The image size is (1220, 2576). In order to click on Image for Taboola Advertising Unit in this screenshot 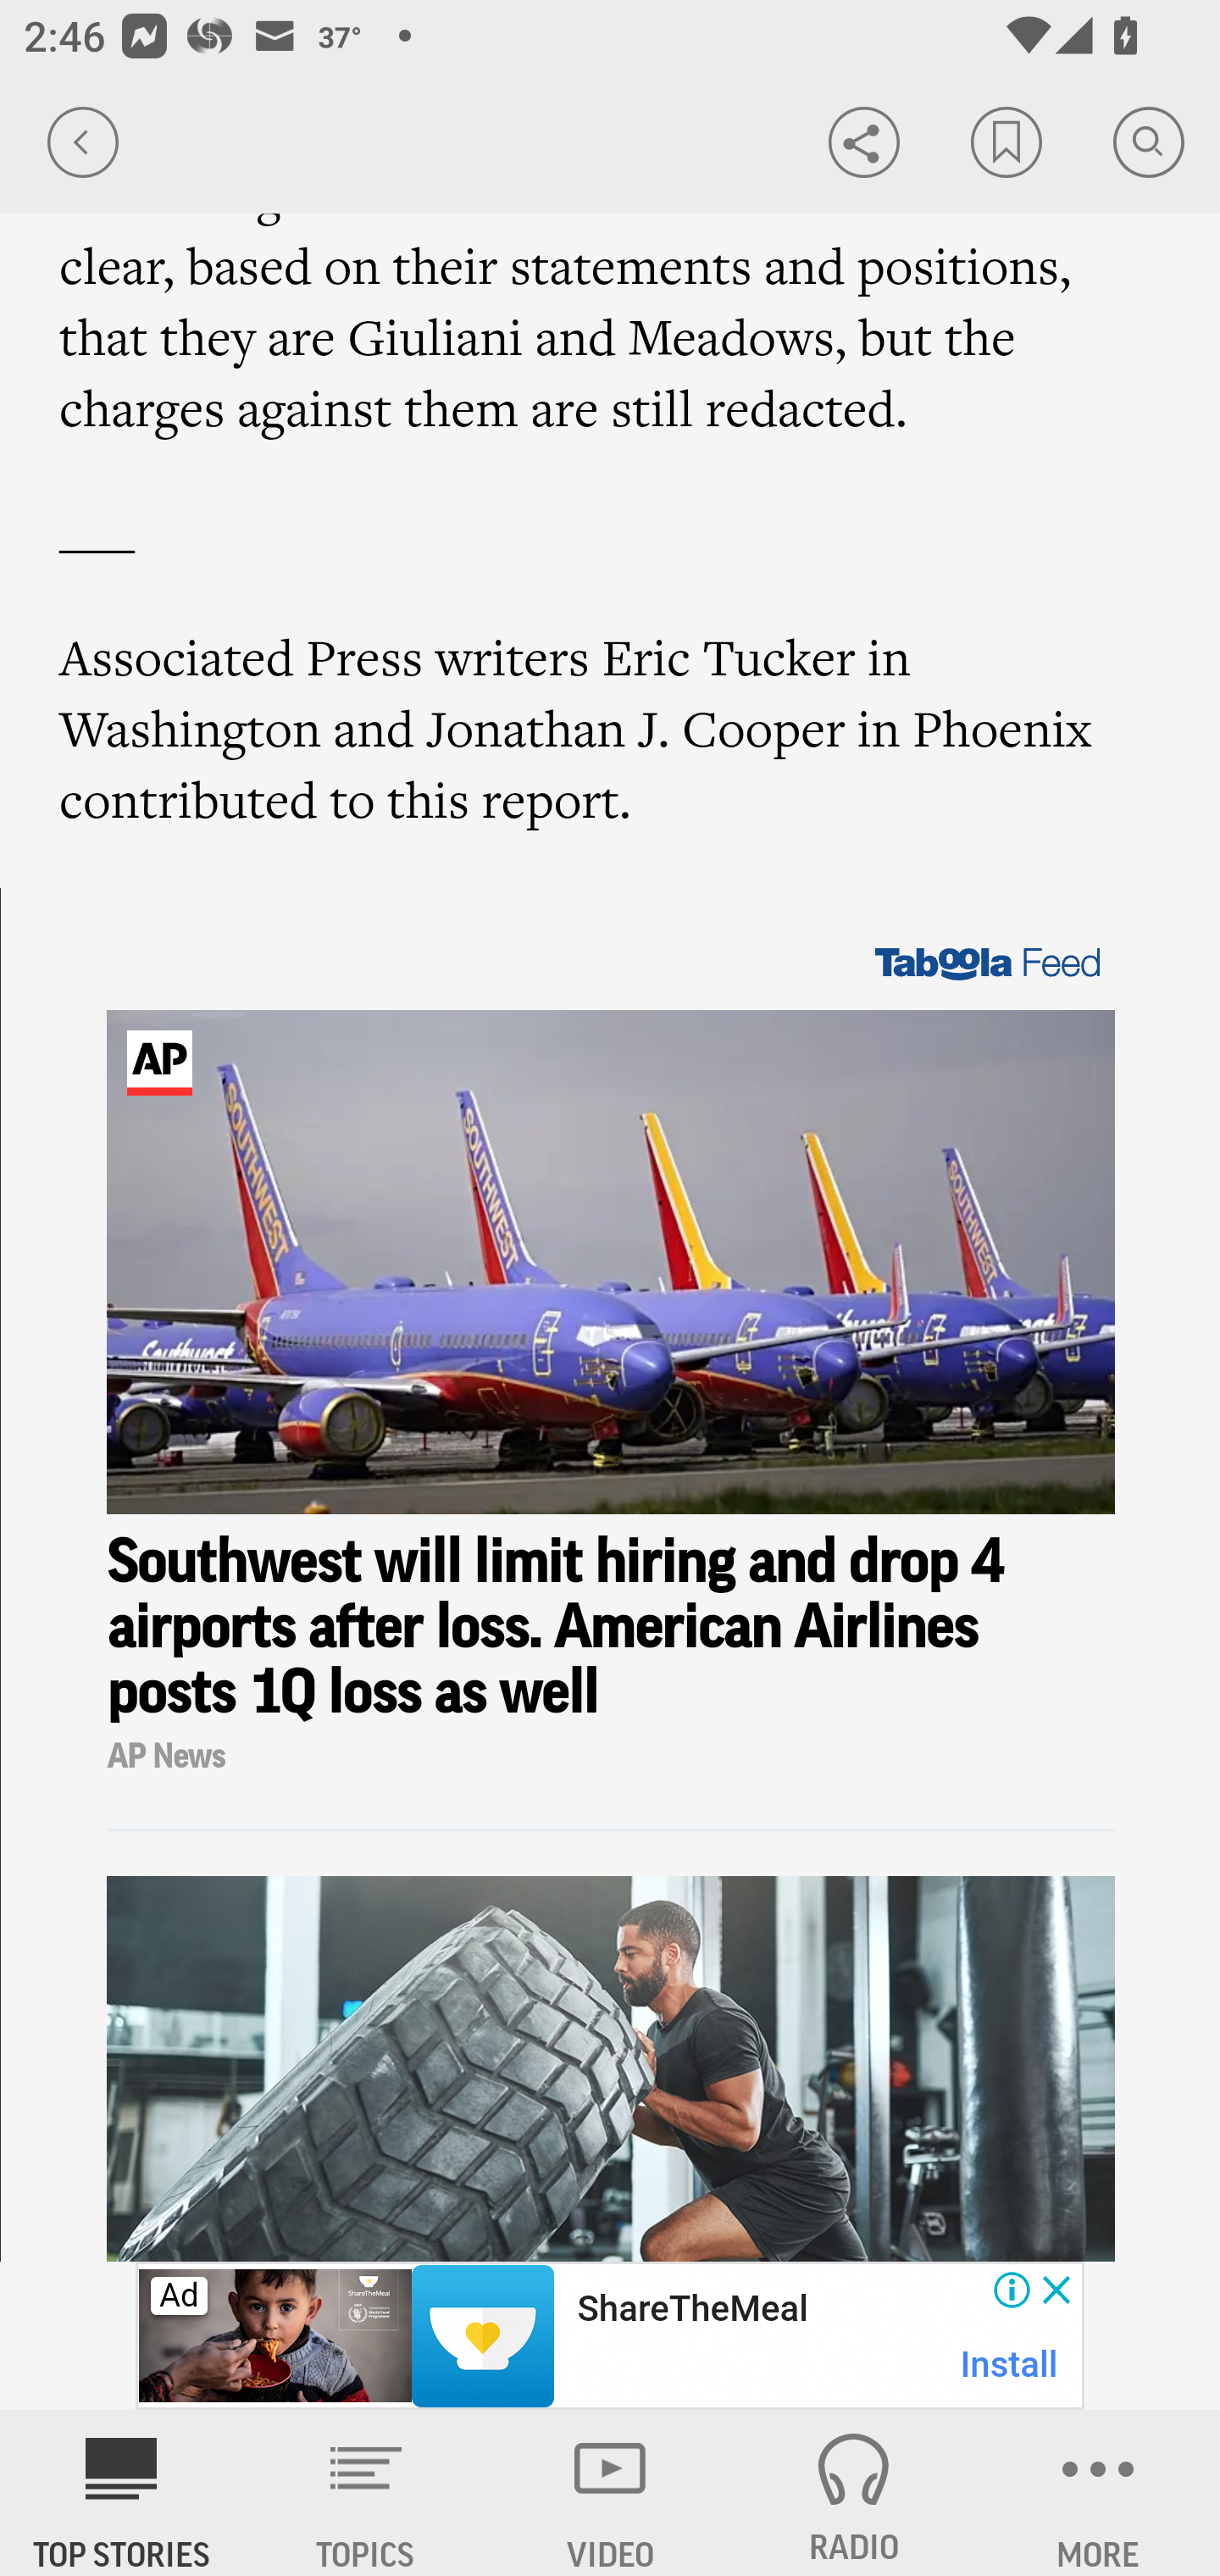, I will do `click(612, 1263)`.